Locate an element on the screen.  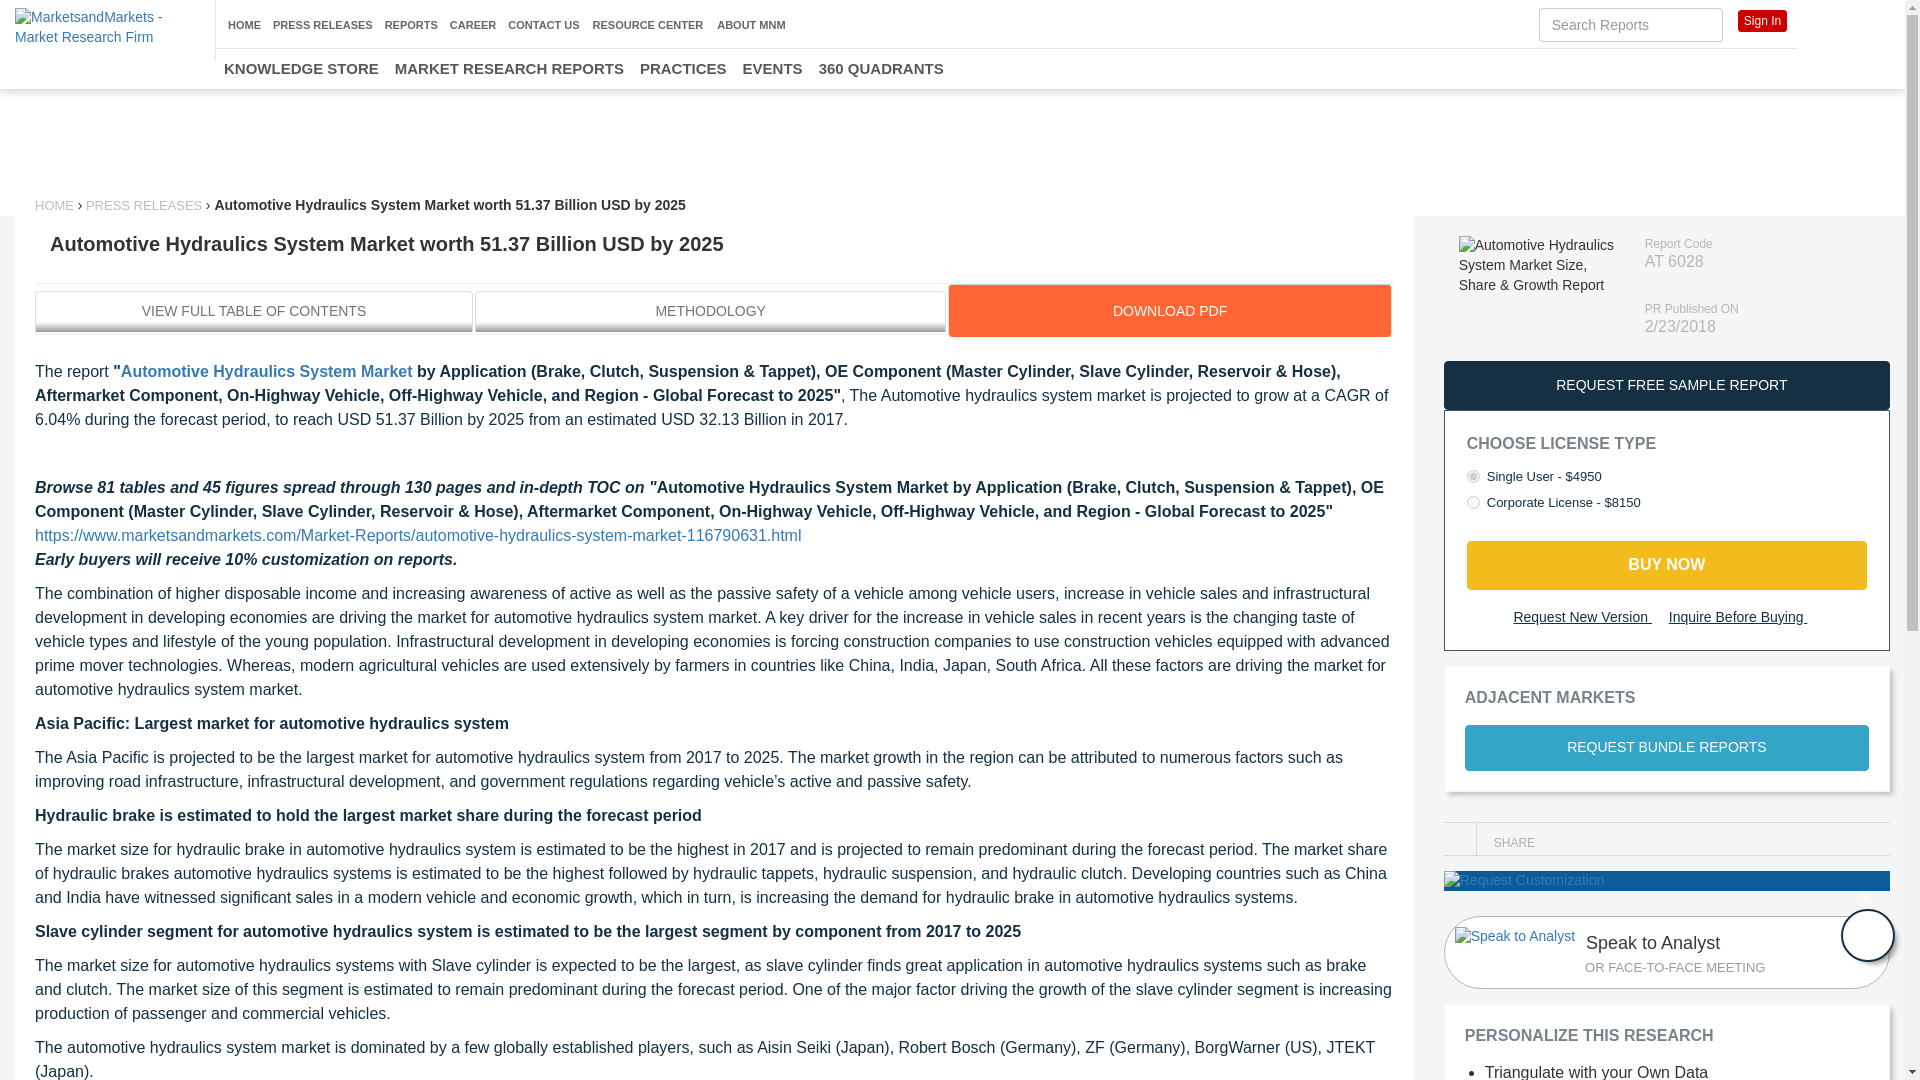
HOME is located at coordinates (244, 25).